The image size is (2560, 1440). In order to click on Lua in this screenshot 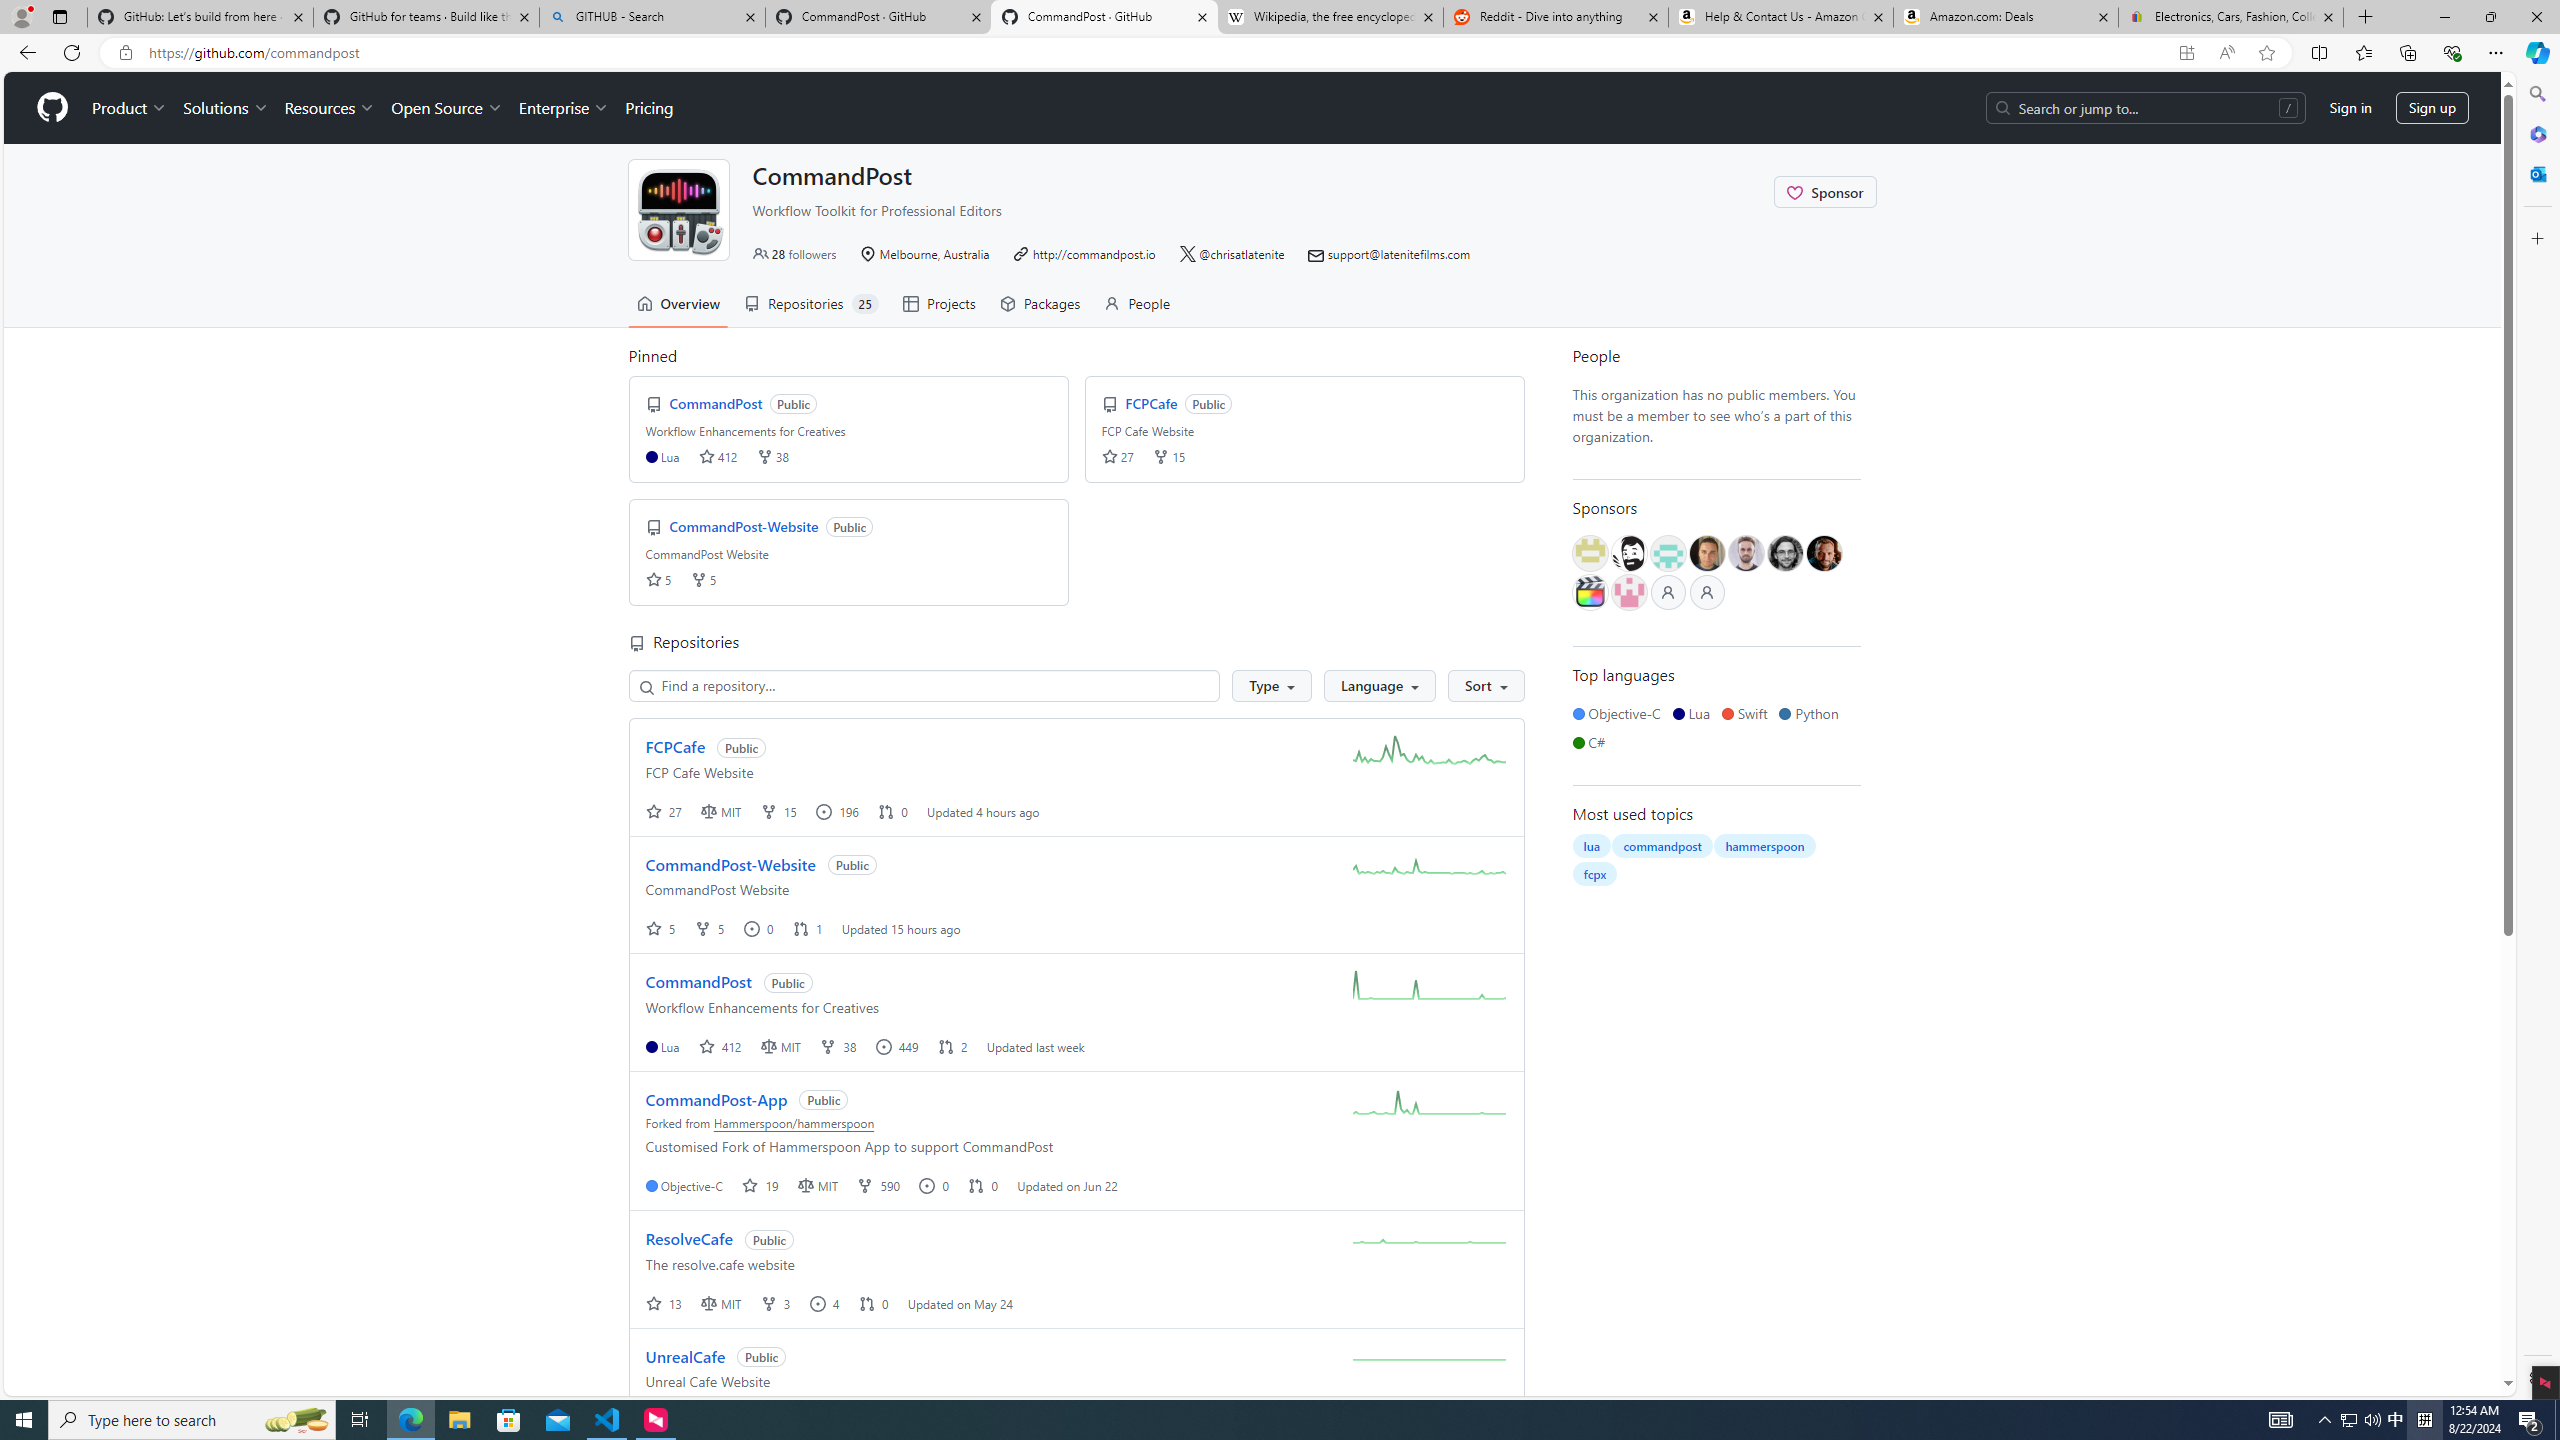, I will do `click(1694, 713)`.